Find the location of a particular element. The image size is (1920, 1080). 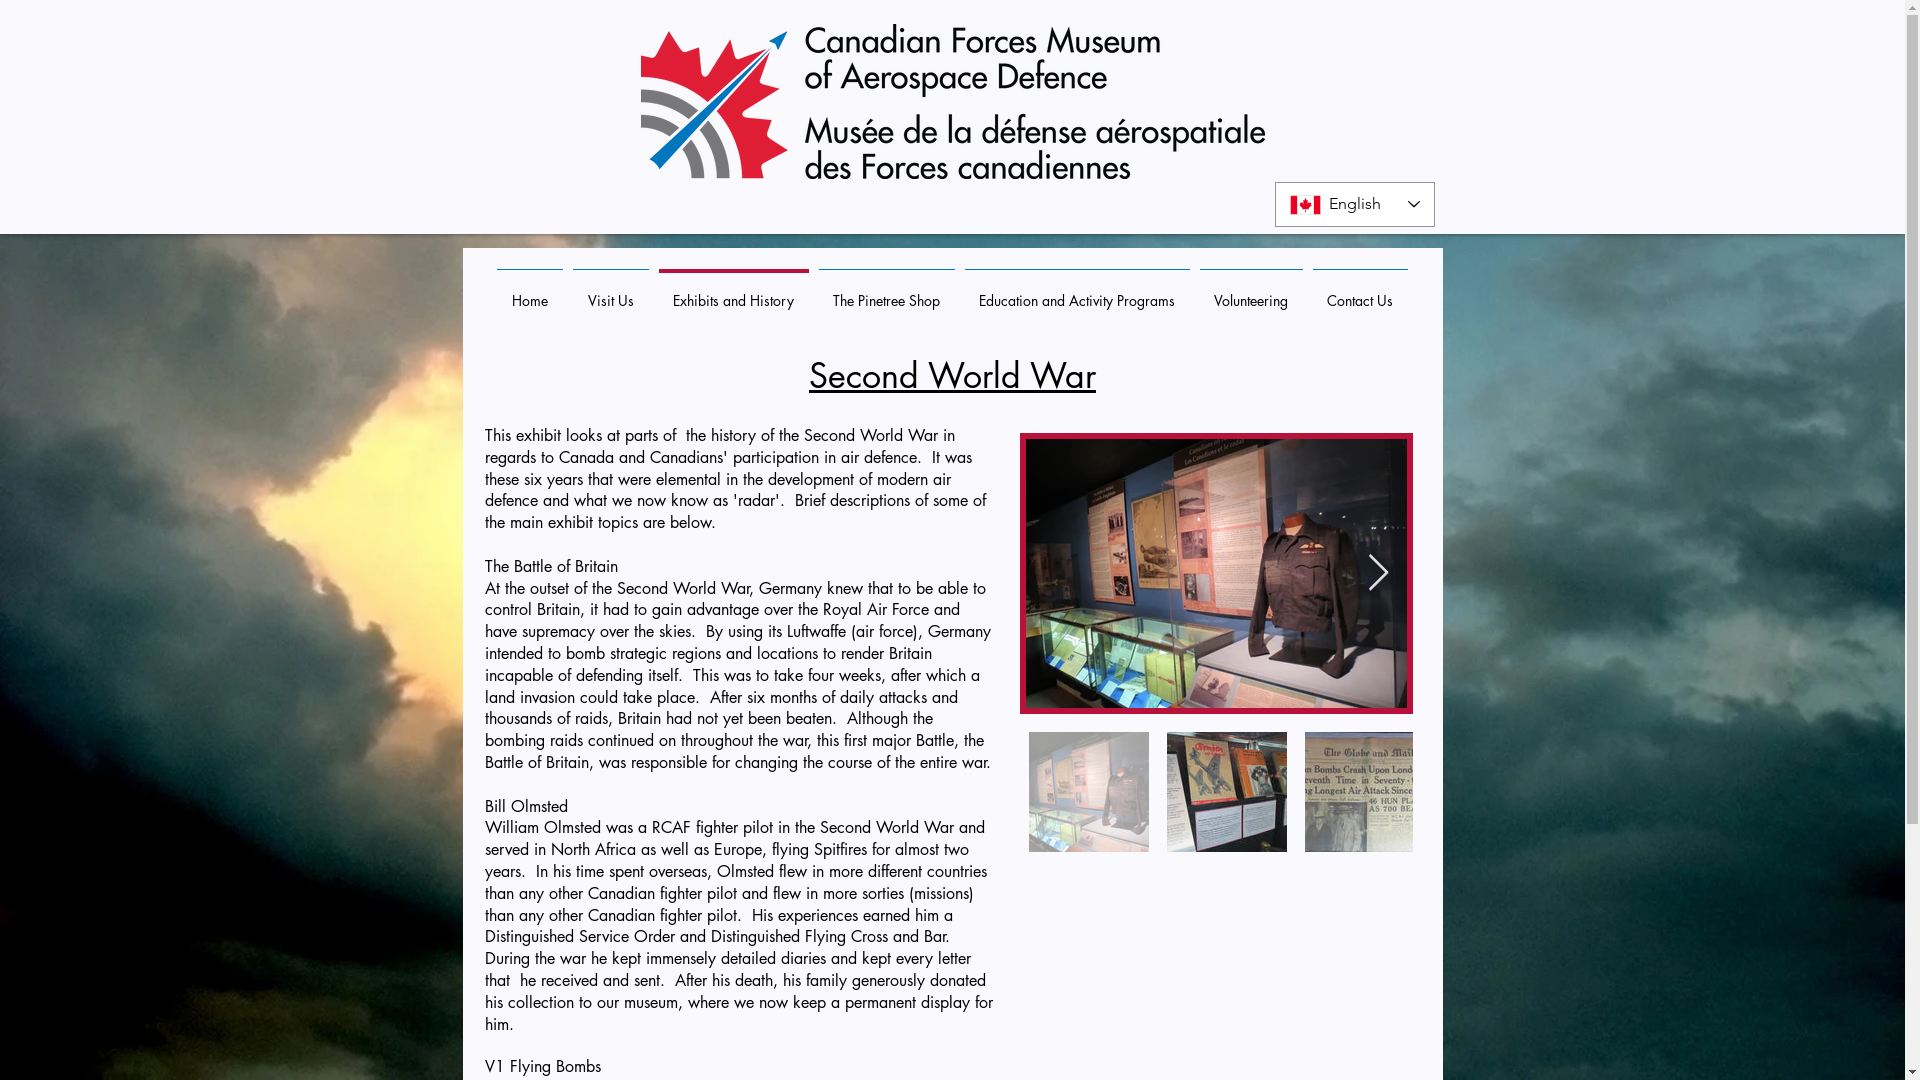

Exhibits and History is located at coordinates (734, 292).